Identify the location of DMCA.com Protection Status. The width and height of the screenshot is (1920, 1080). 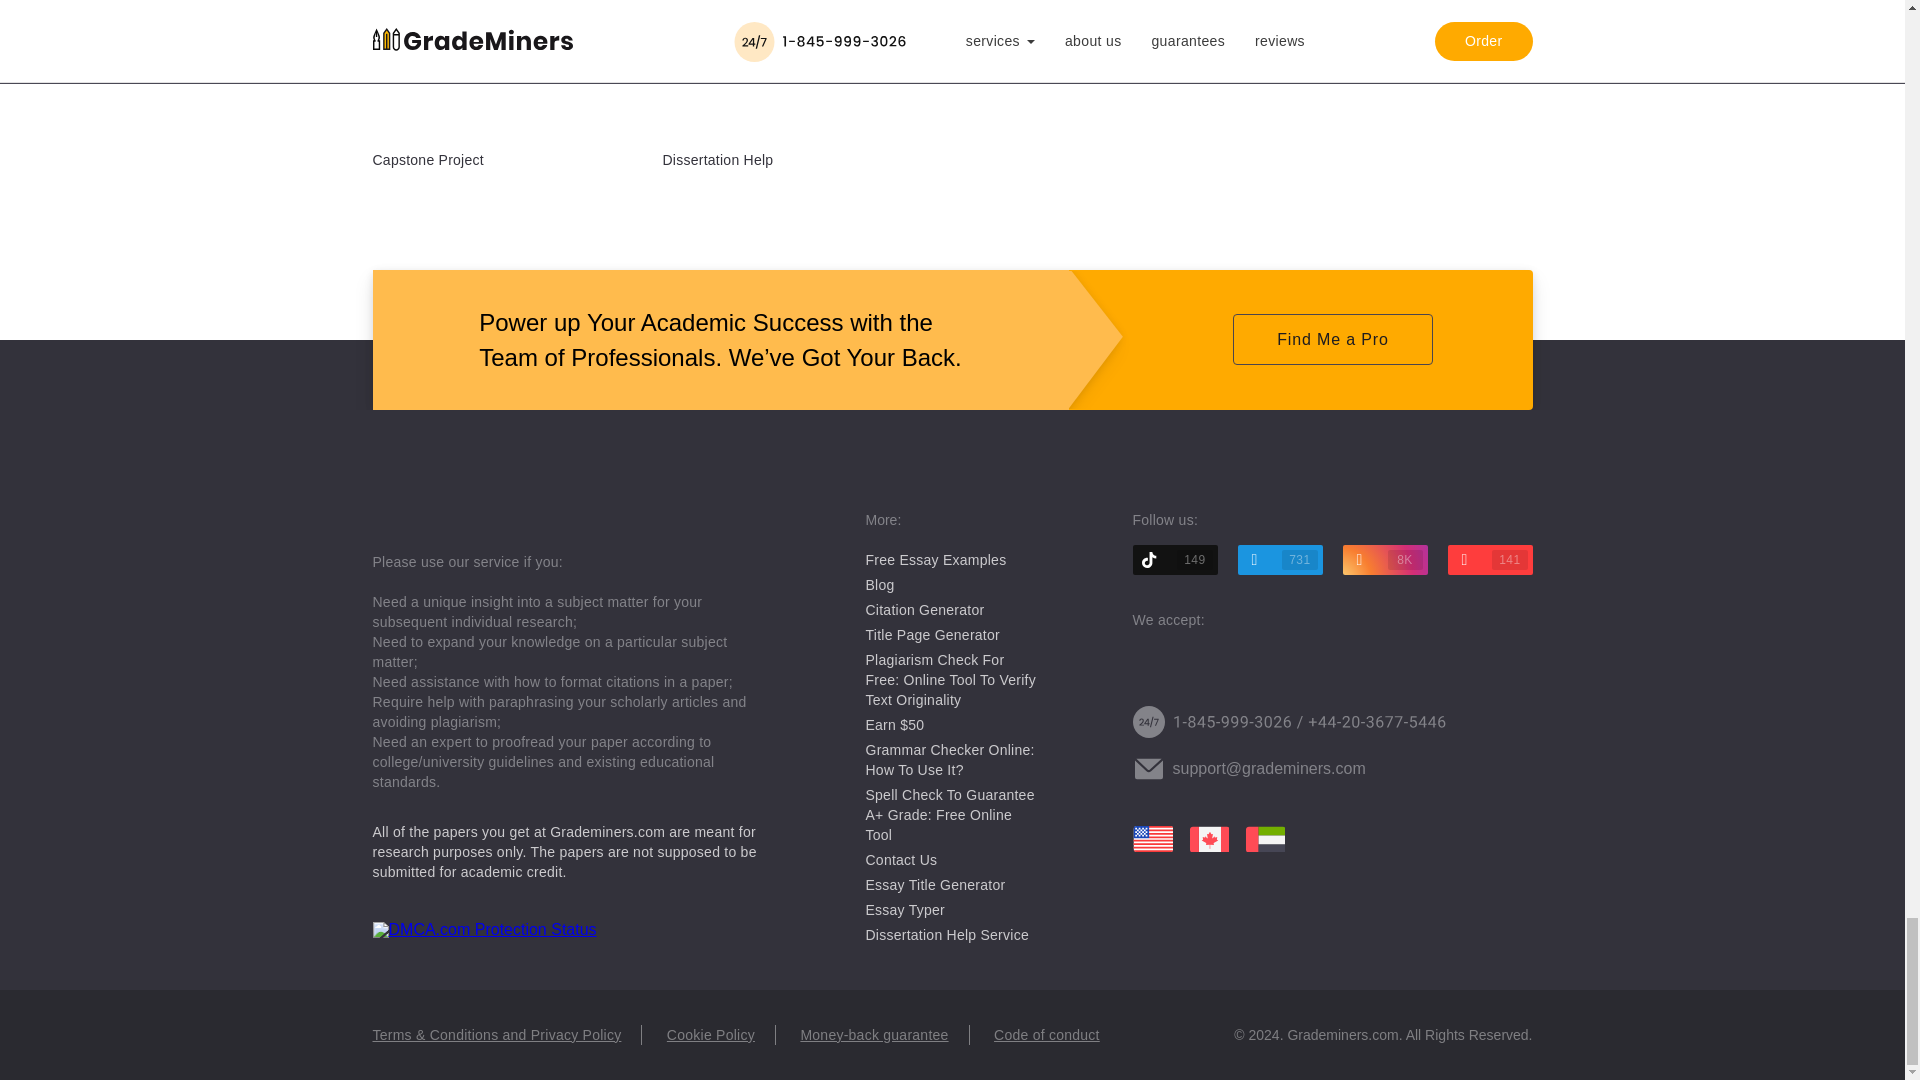
(484, 930).